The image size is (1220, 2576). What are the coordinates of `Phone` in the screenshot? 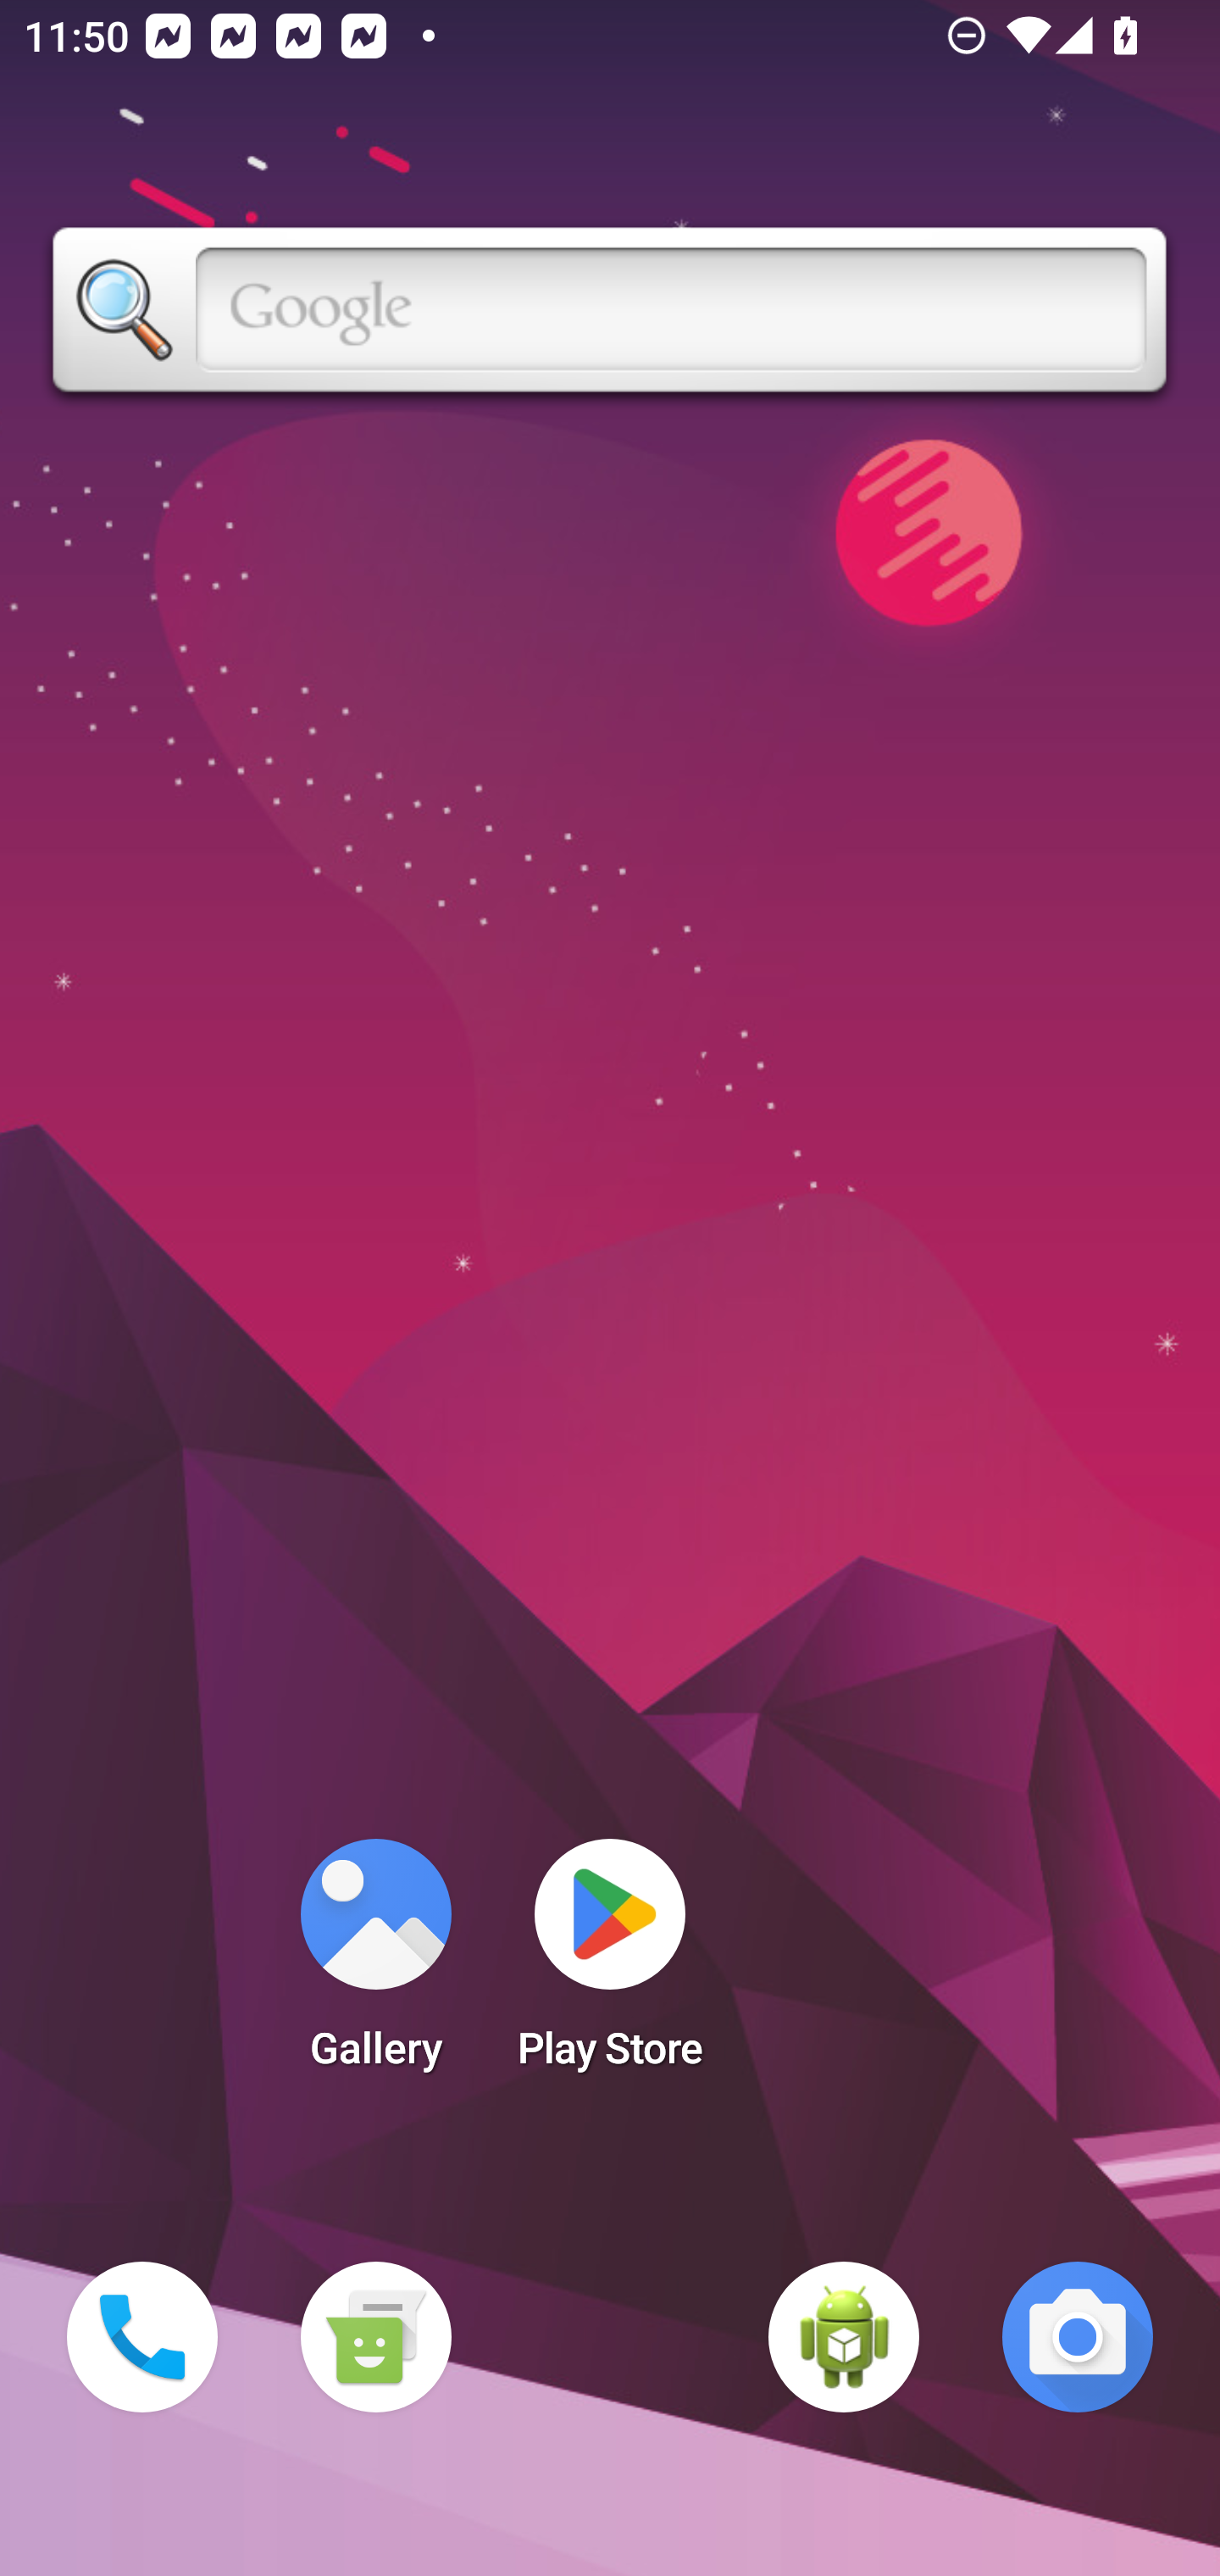 It's located at (142, 2337).